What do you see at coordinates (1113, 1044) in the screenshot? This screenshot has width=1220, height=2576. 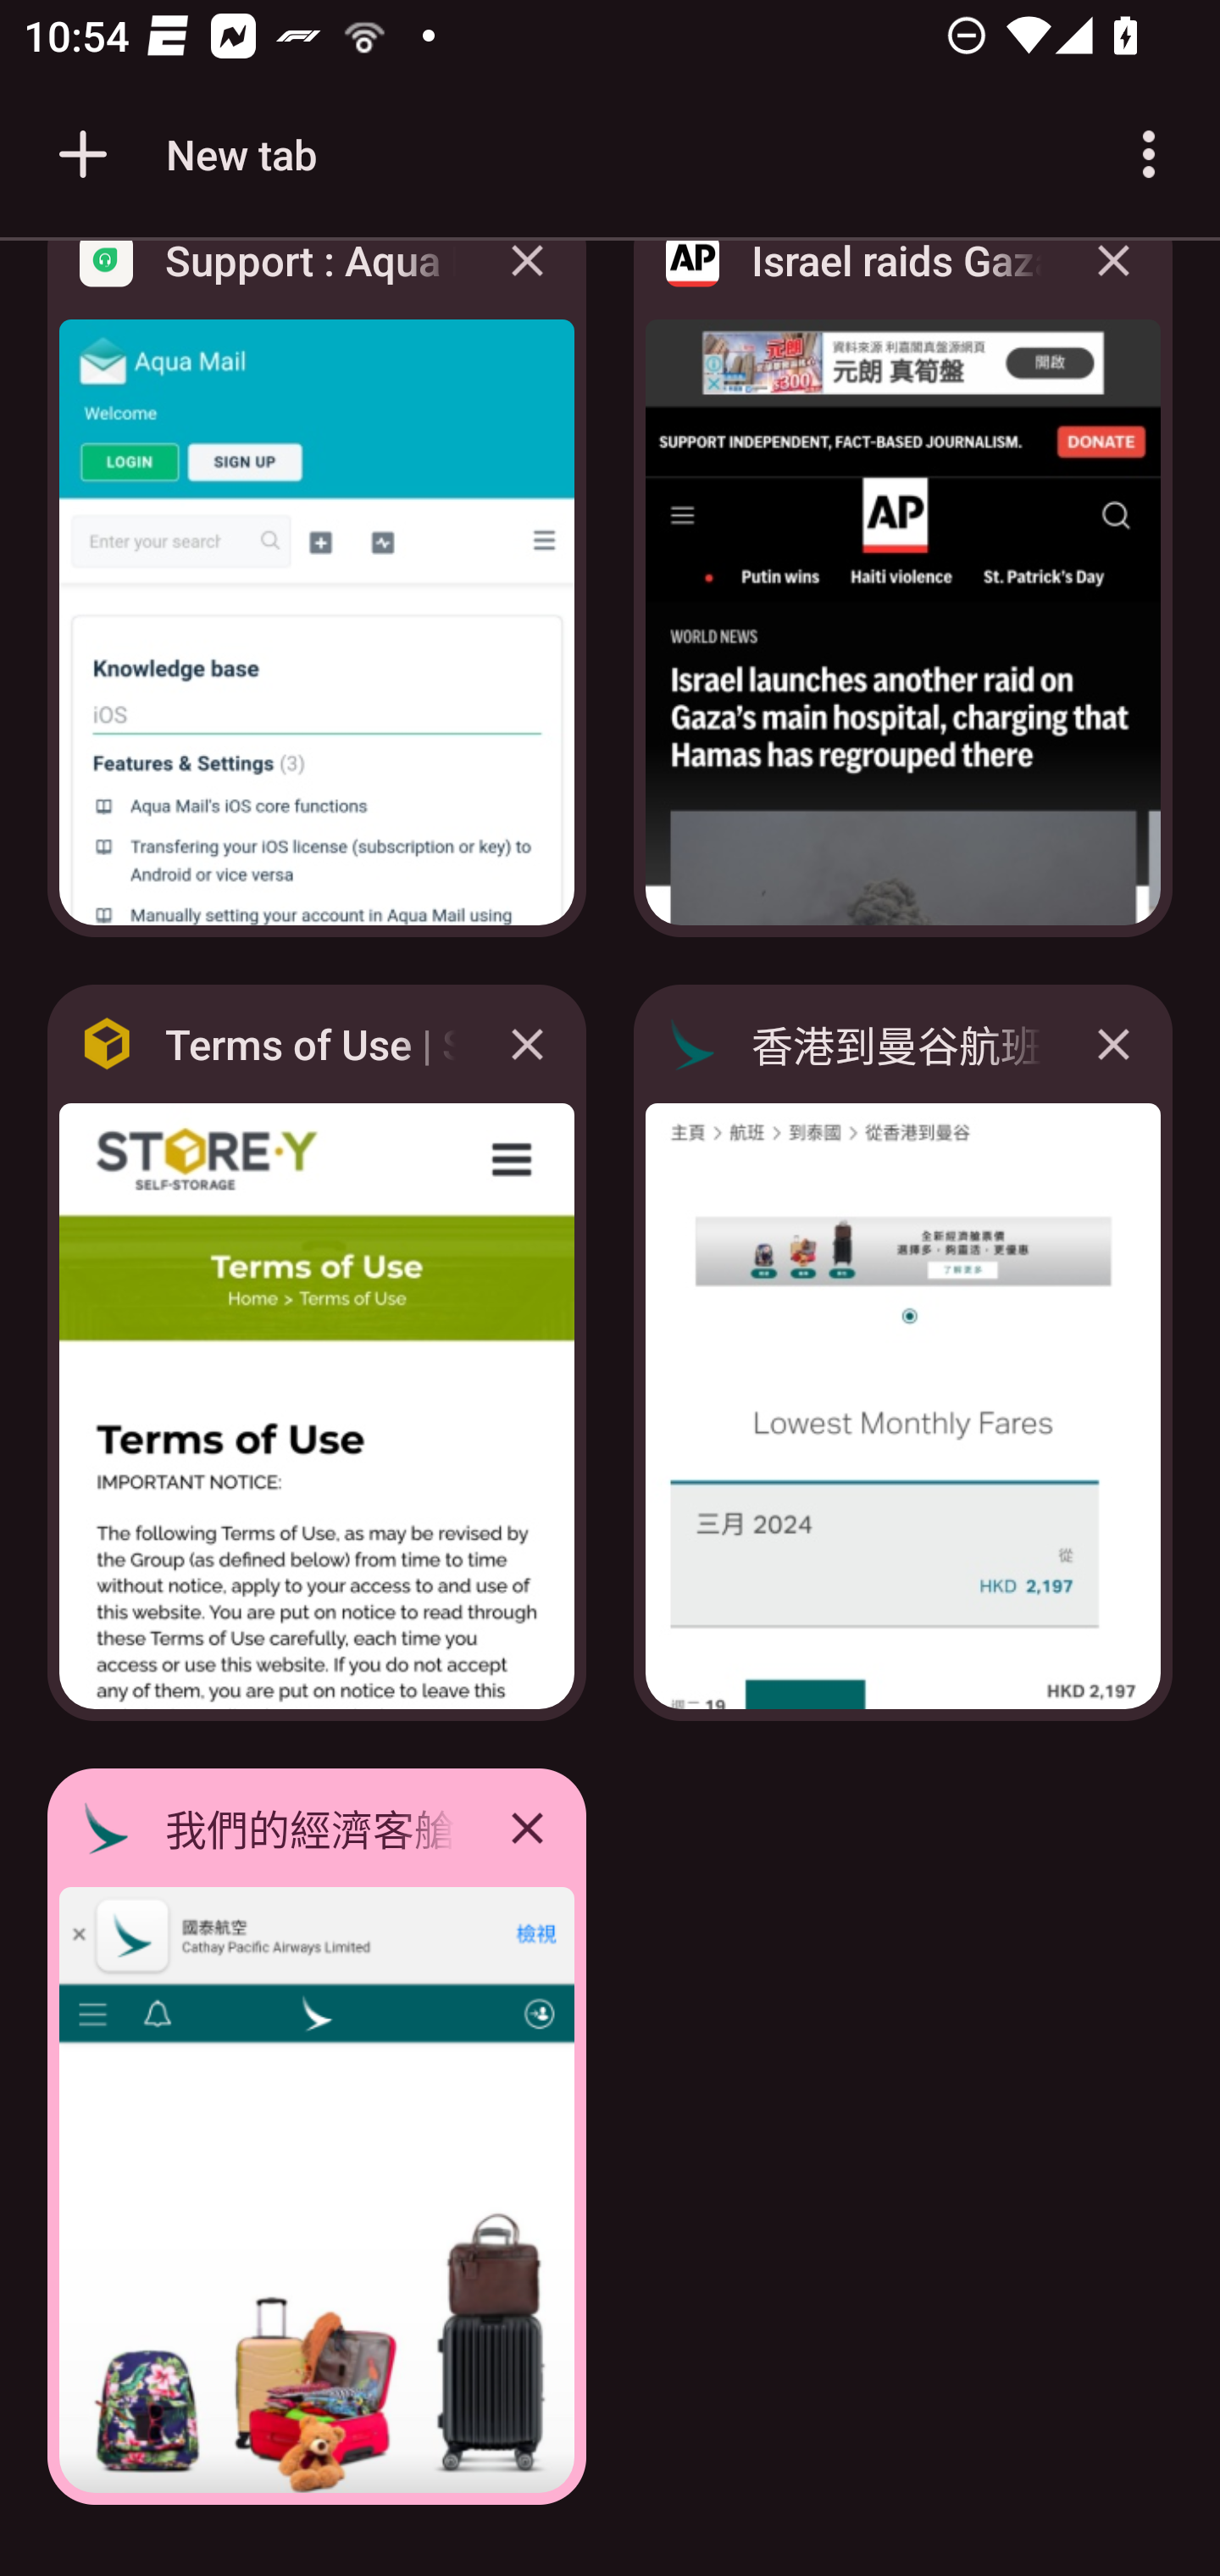 I see `Close 香港到曼谷航班 | 香港去曼谷機票優惠 | 國泰航空 tab` at bounding box center [1113, 1044].